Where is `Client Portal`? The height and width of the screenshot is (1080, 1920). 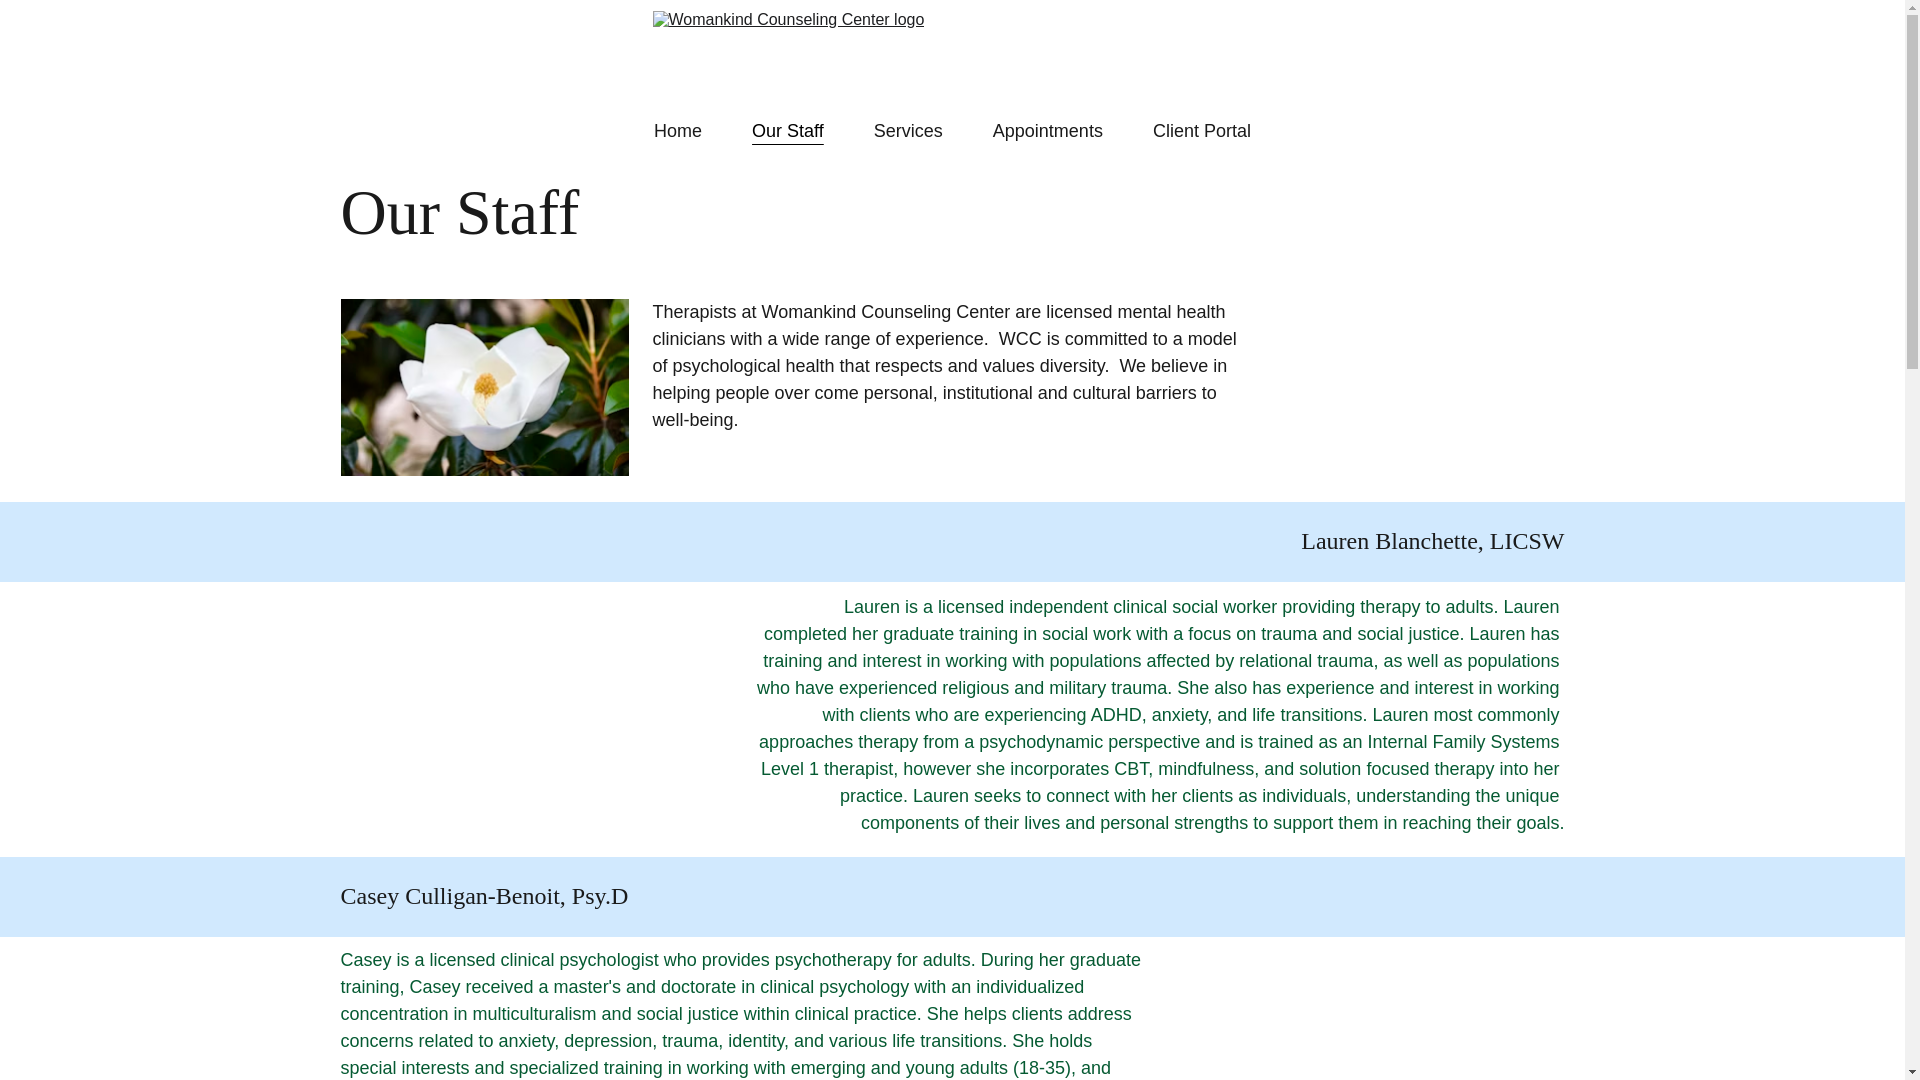 Client Portal is located at coordinates (1202, 130).